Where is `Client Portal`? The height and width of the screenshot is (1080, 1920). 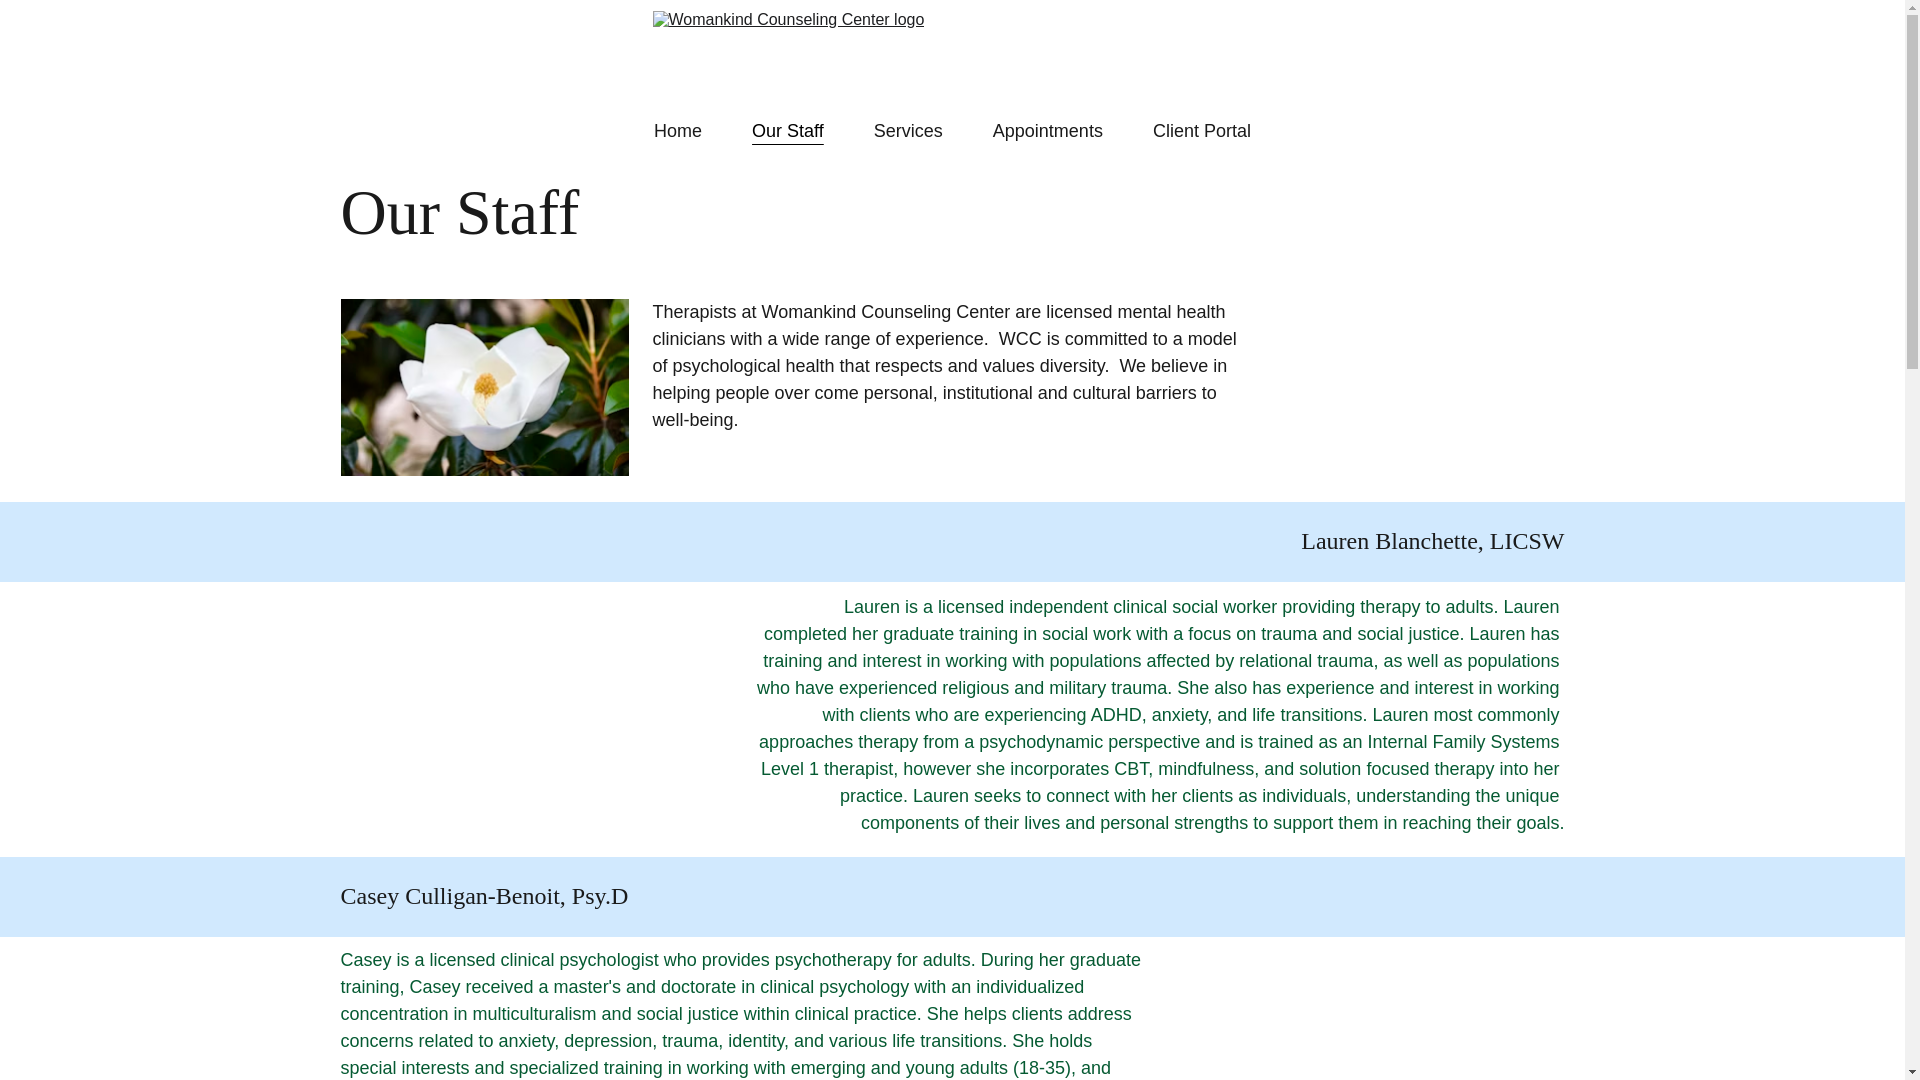 Client Portal is located at coordinates (1202, 130).